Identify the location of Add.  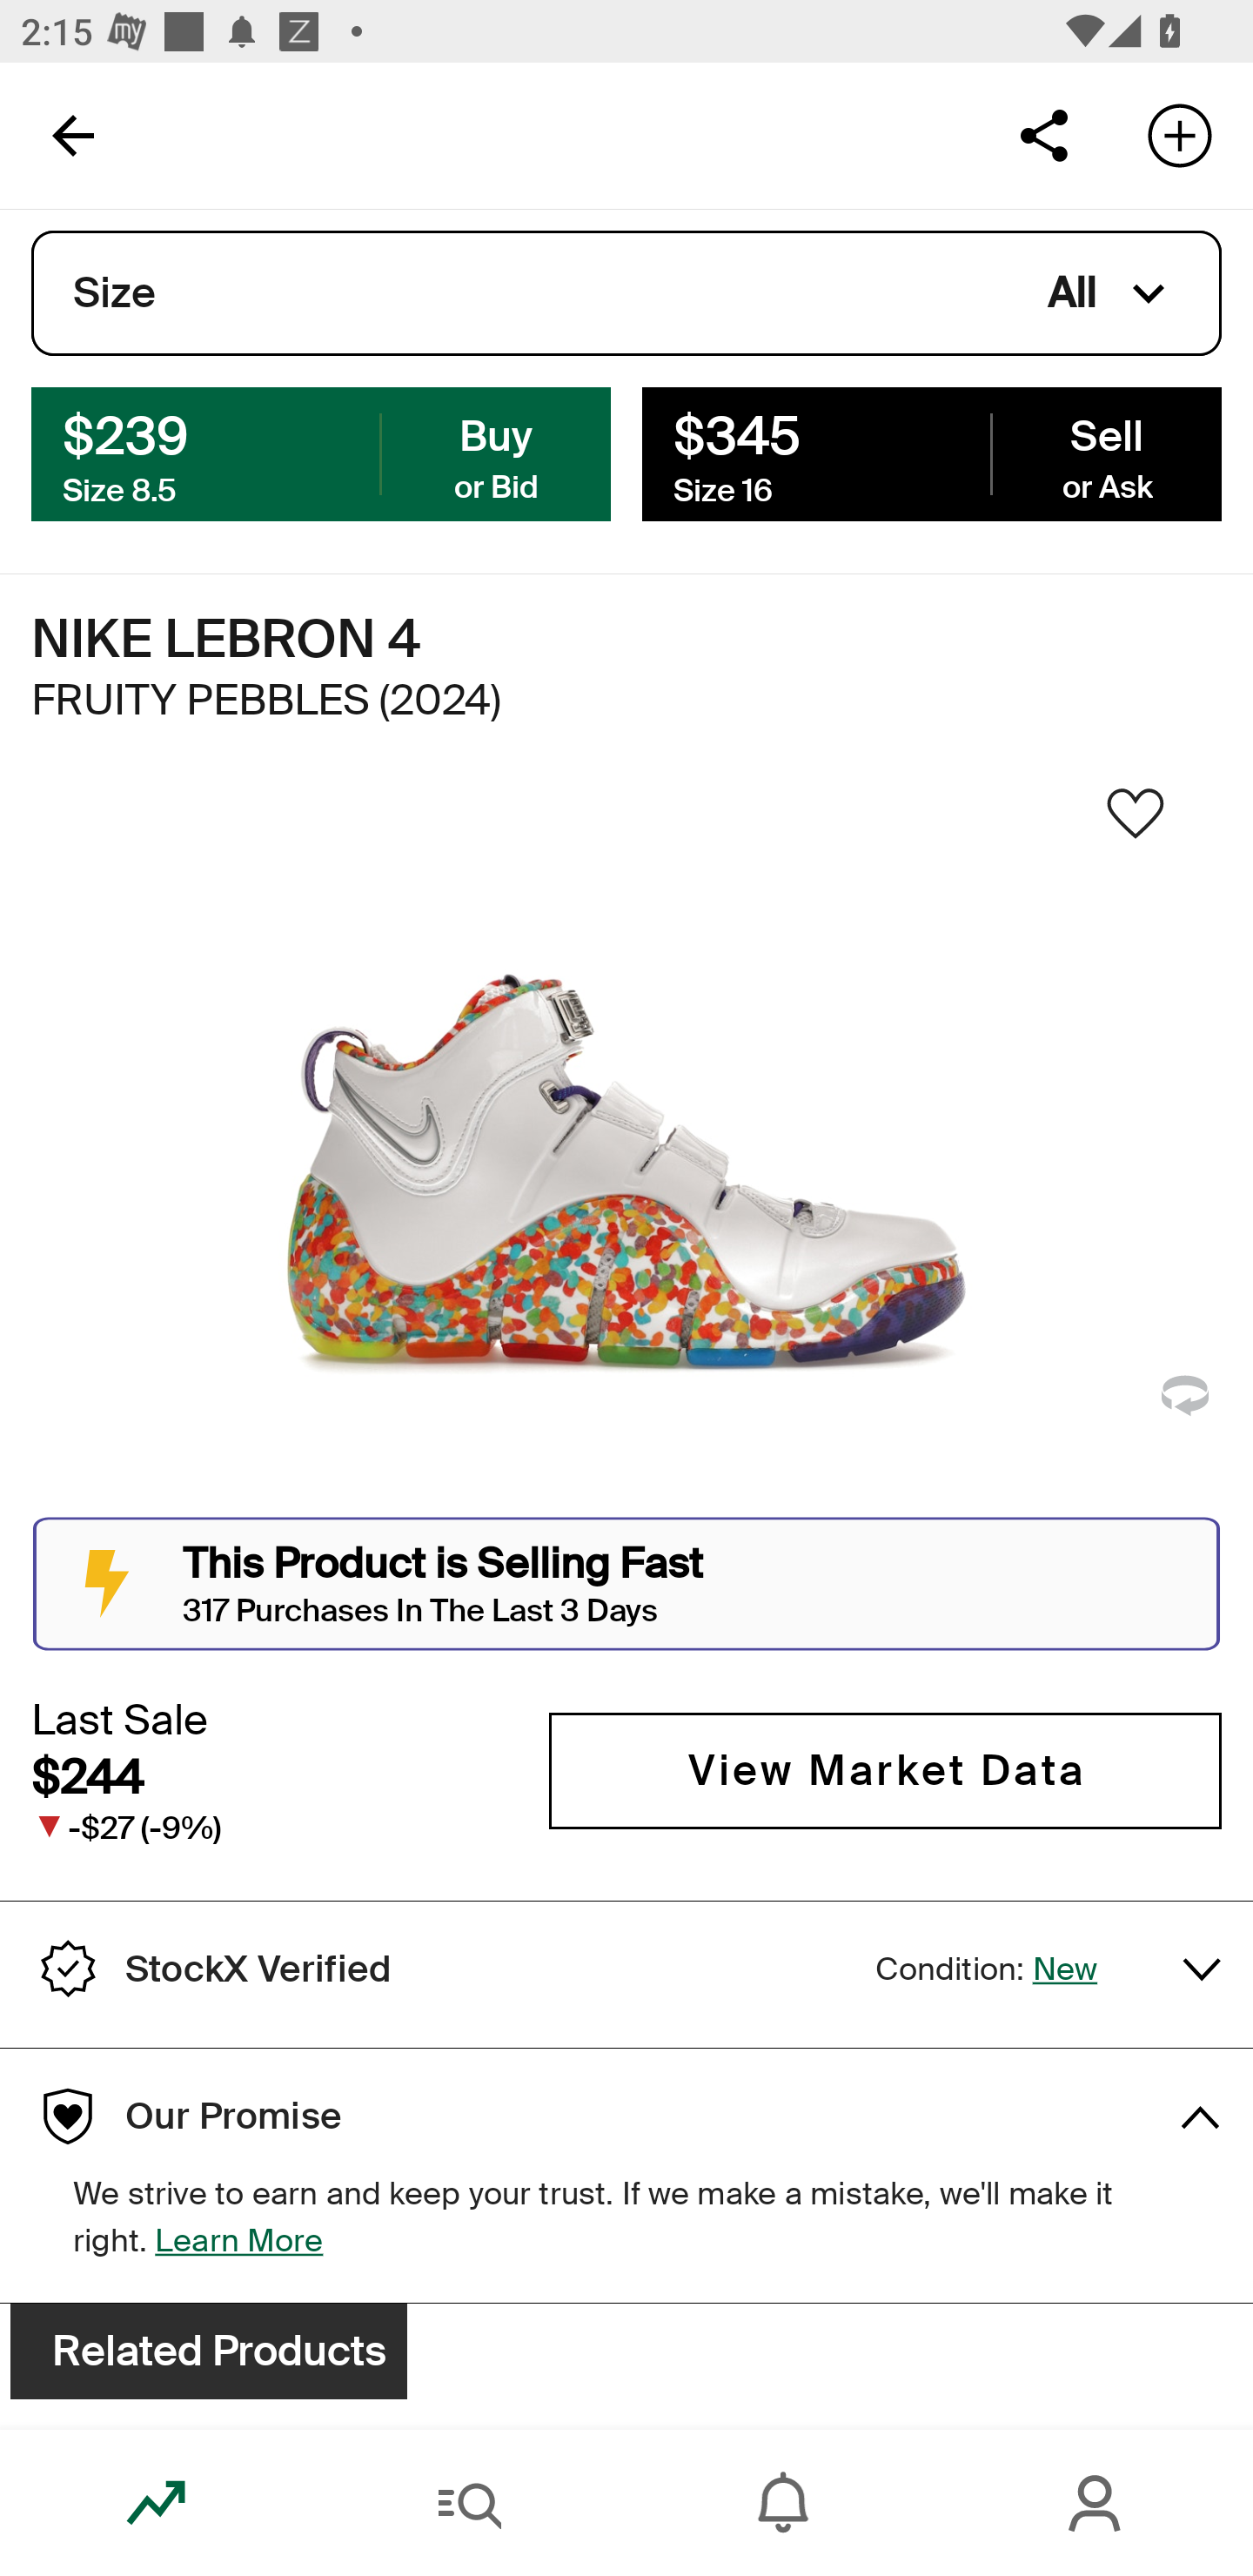
(1180, 134).